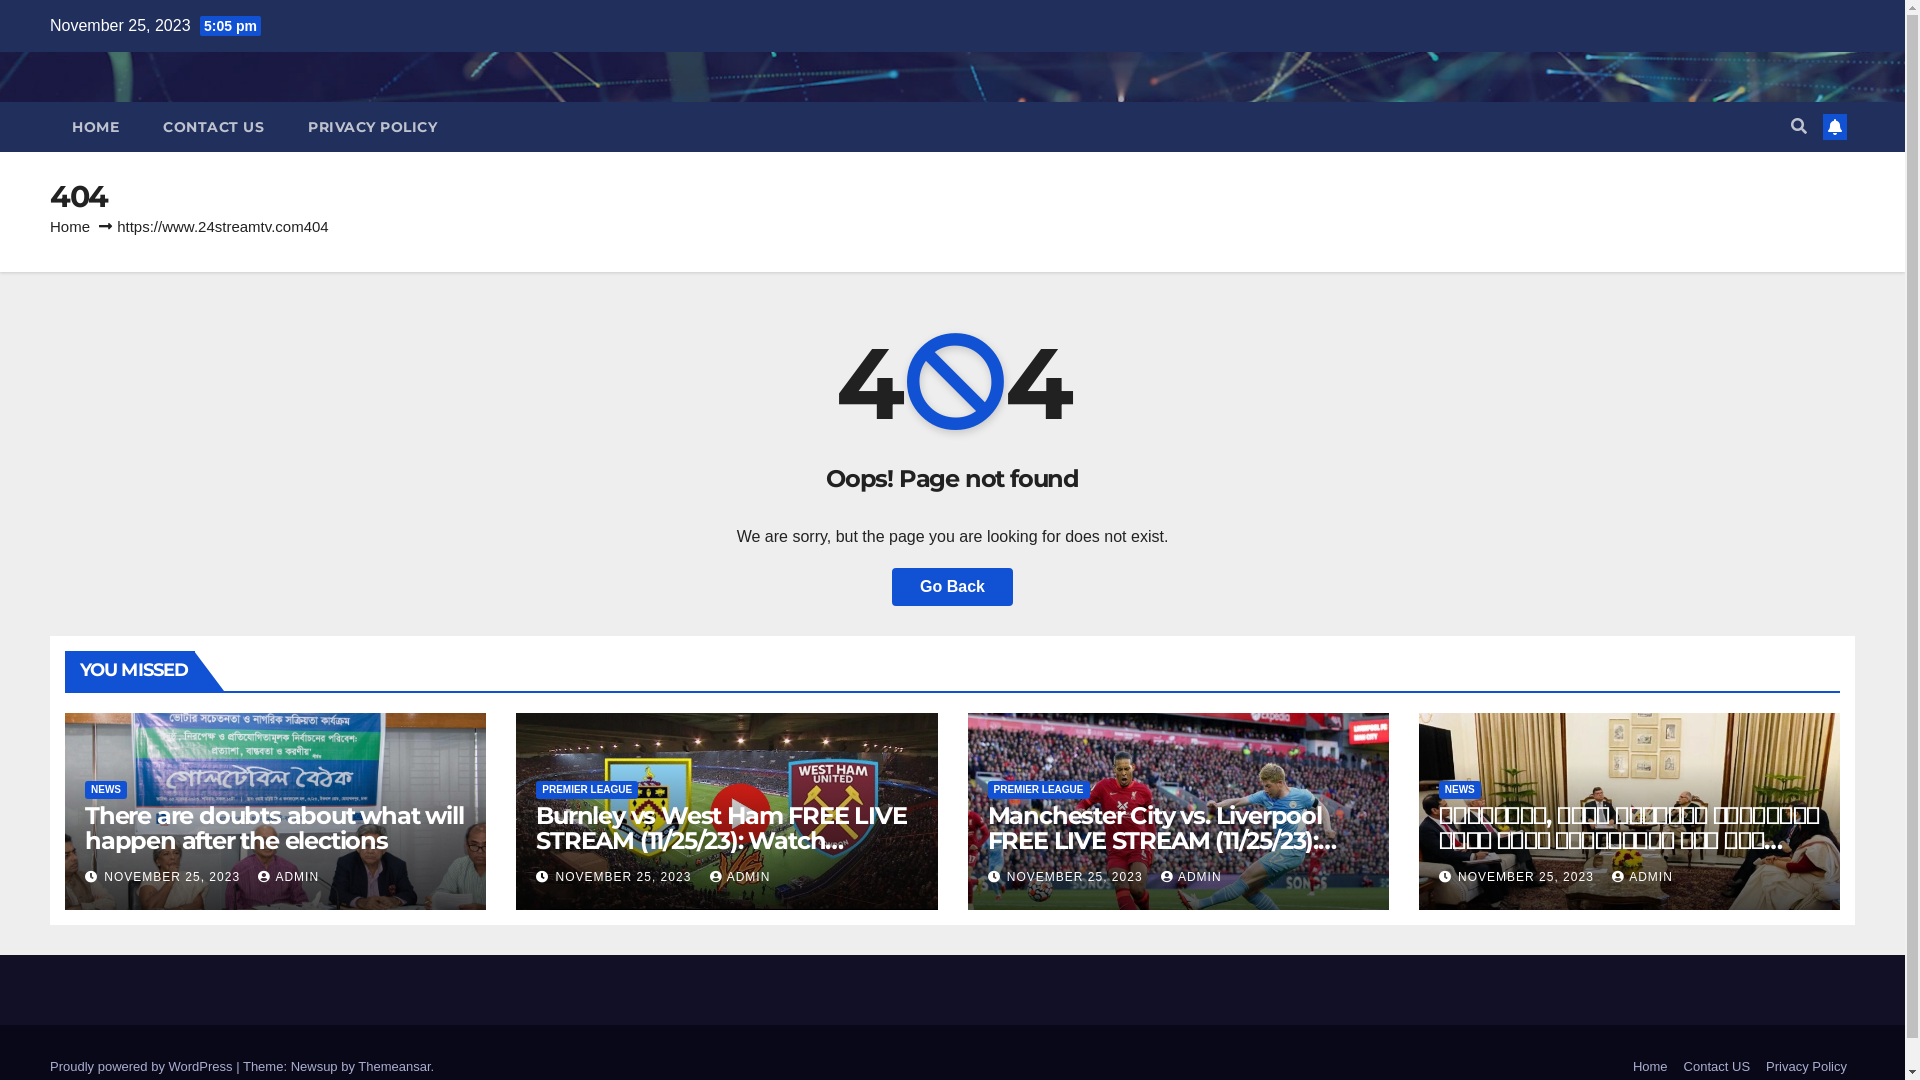  I want to click on CONTACT US, so click(214, 127).